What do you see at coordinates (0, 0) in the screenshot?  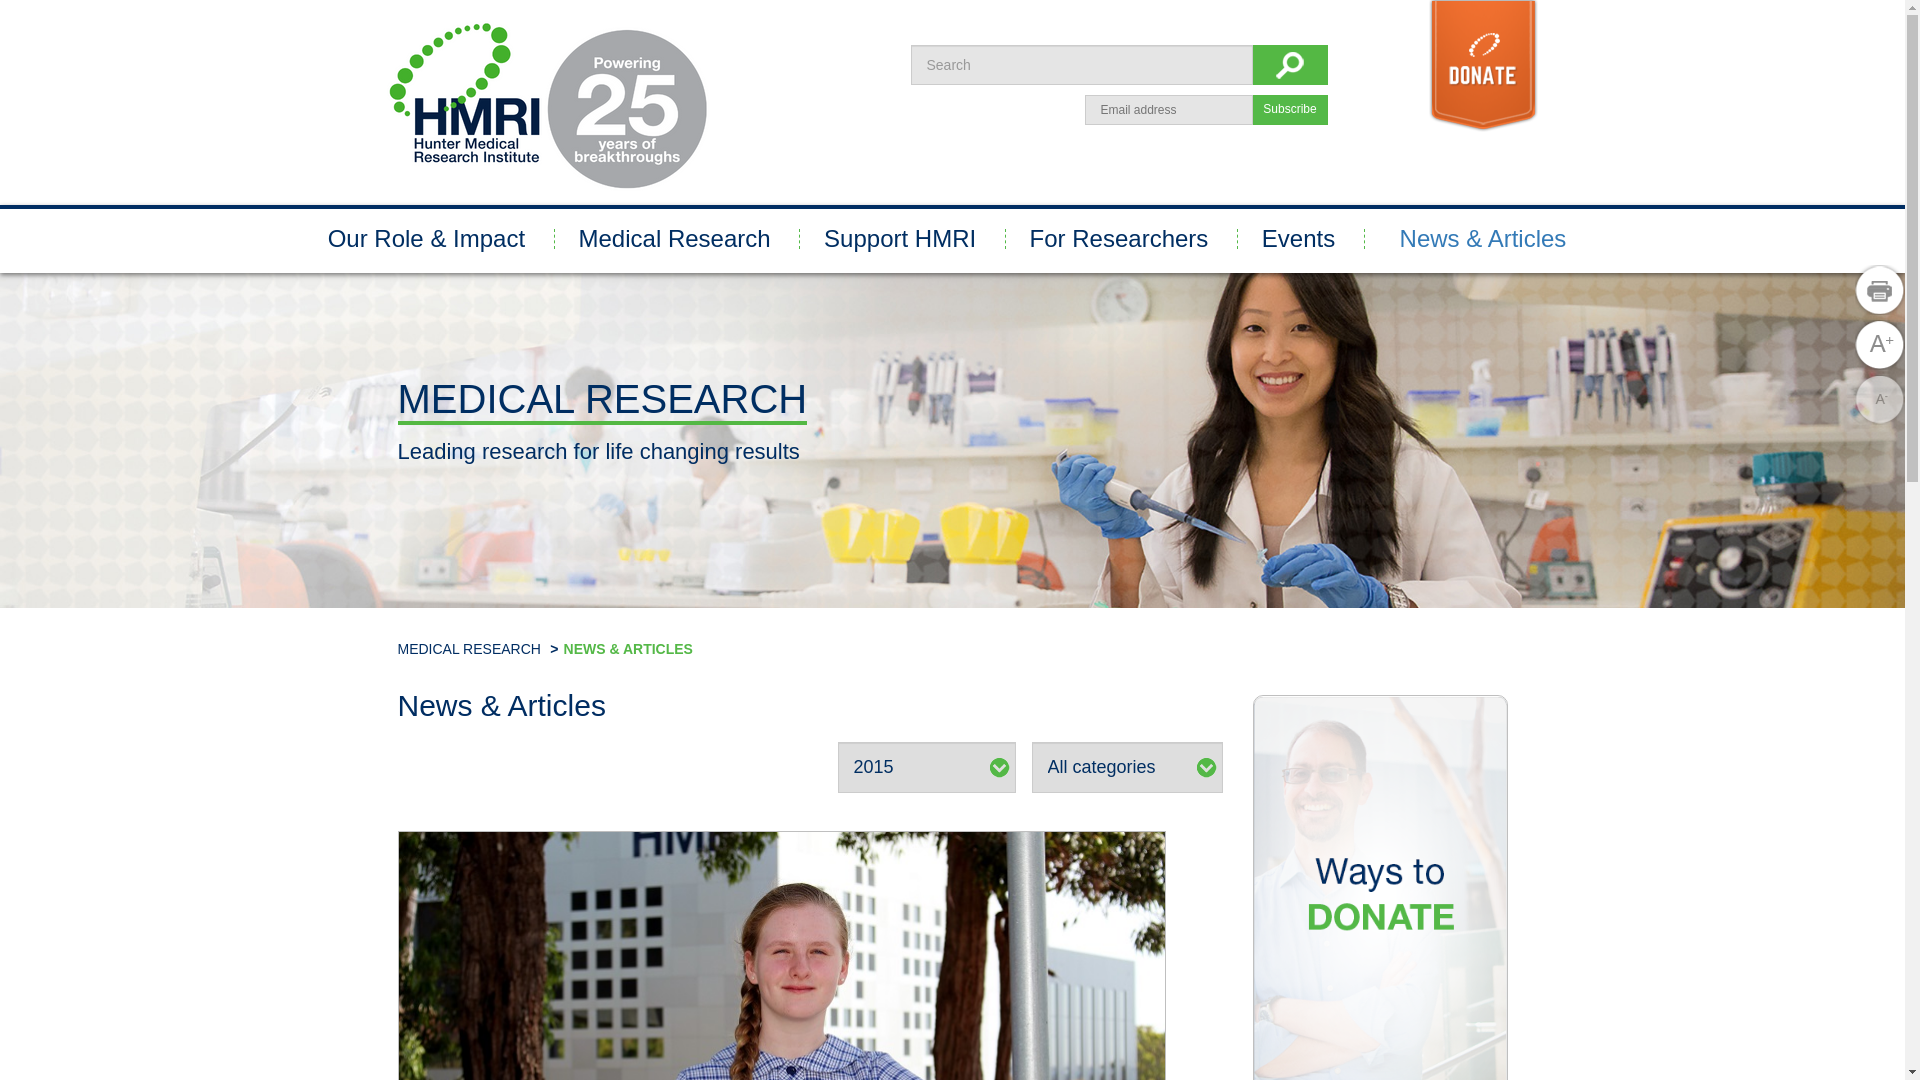 I see `Skip to main content` at bounding box center [0, 0].